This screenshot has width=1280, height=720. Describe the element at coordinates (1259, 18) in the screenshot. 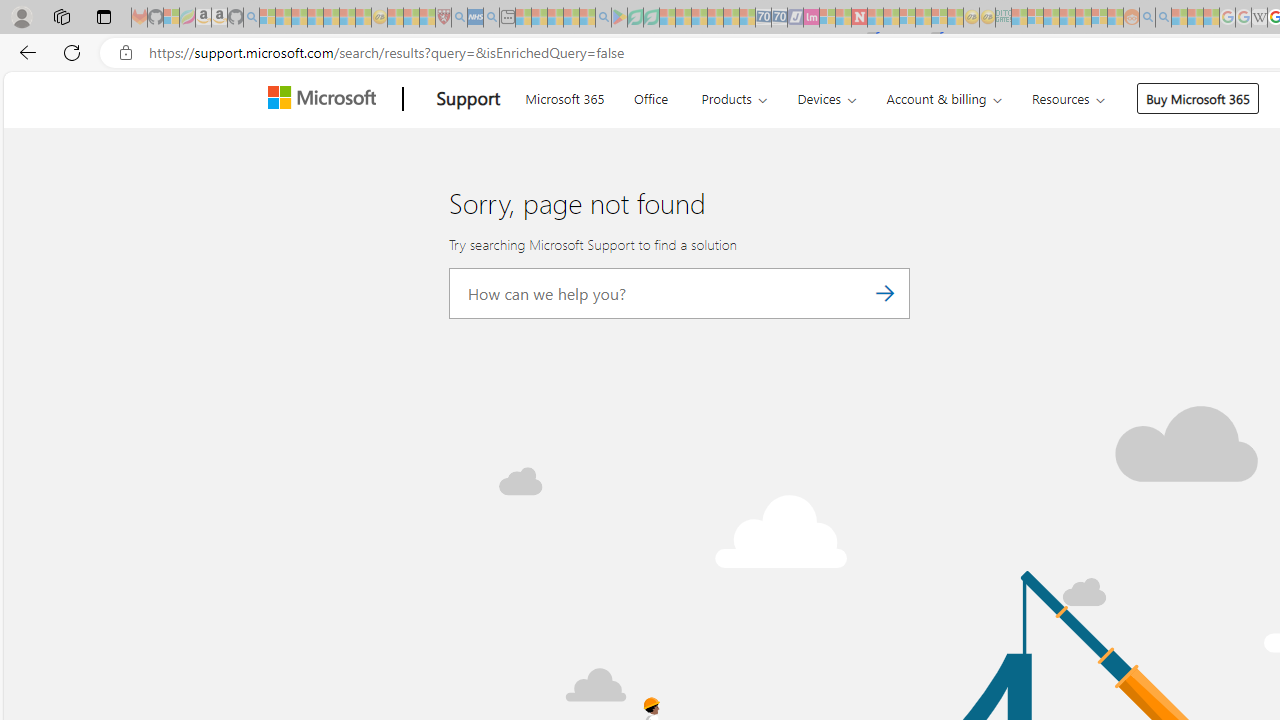

I see `Target page - Wikipedia - Sleeping` at that location.